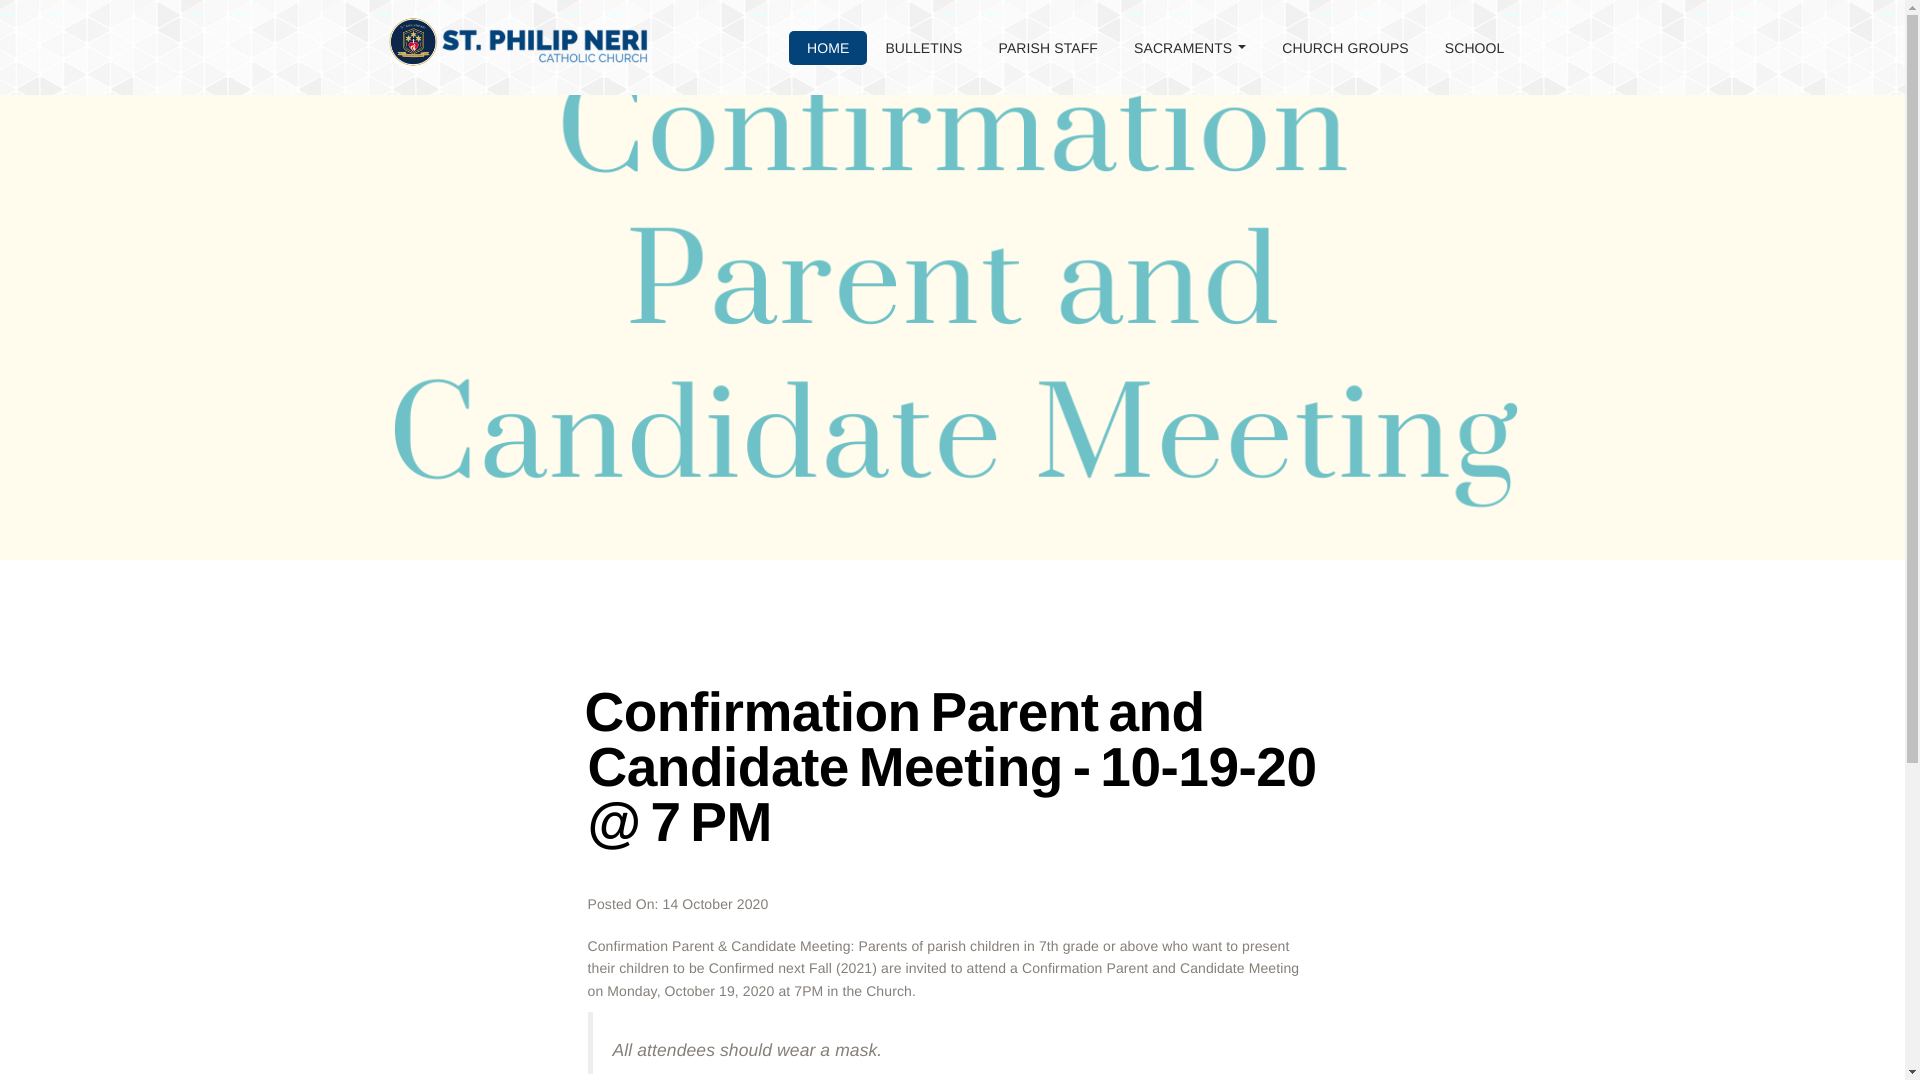  Describe the element at coordinates (828, 48) in the screenshot. I see `HOME` at that location.